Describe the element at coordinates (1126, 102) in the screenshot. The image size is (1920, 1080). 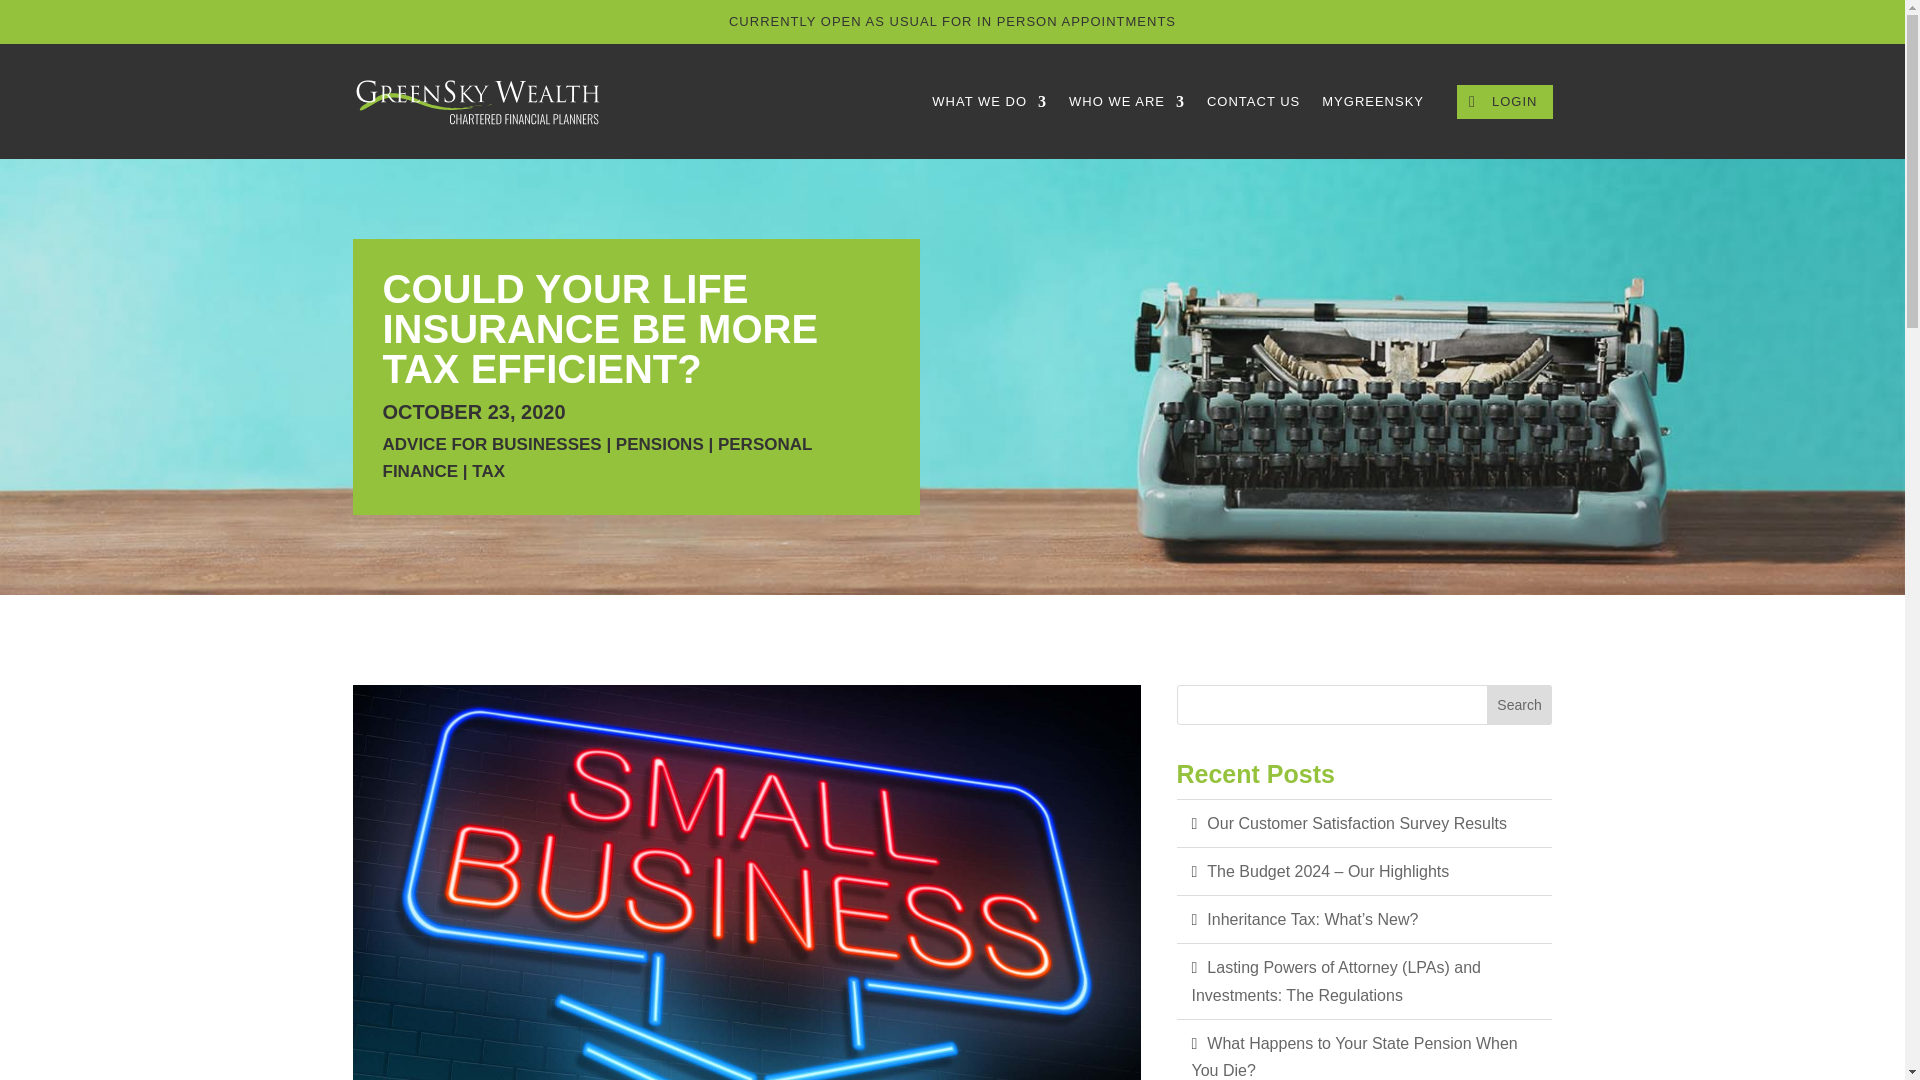
I see `WHO WE ARE` at that location.